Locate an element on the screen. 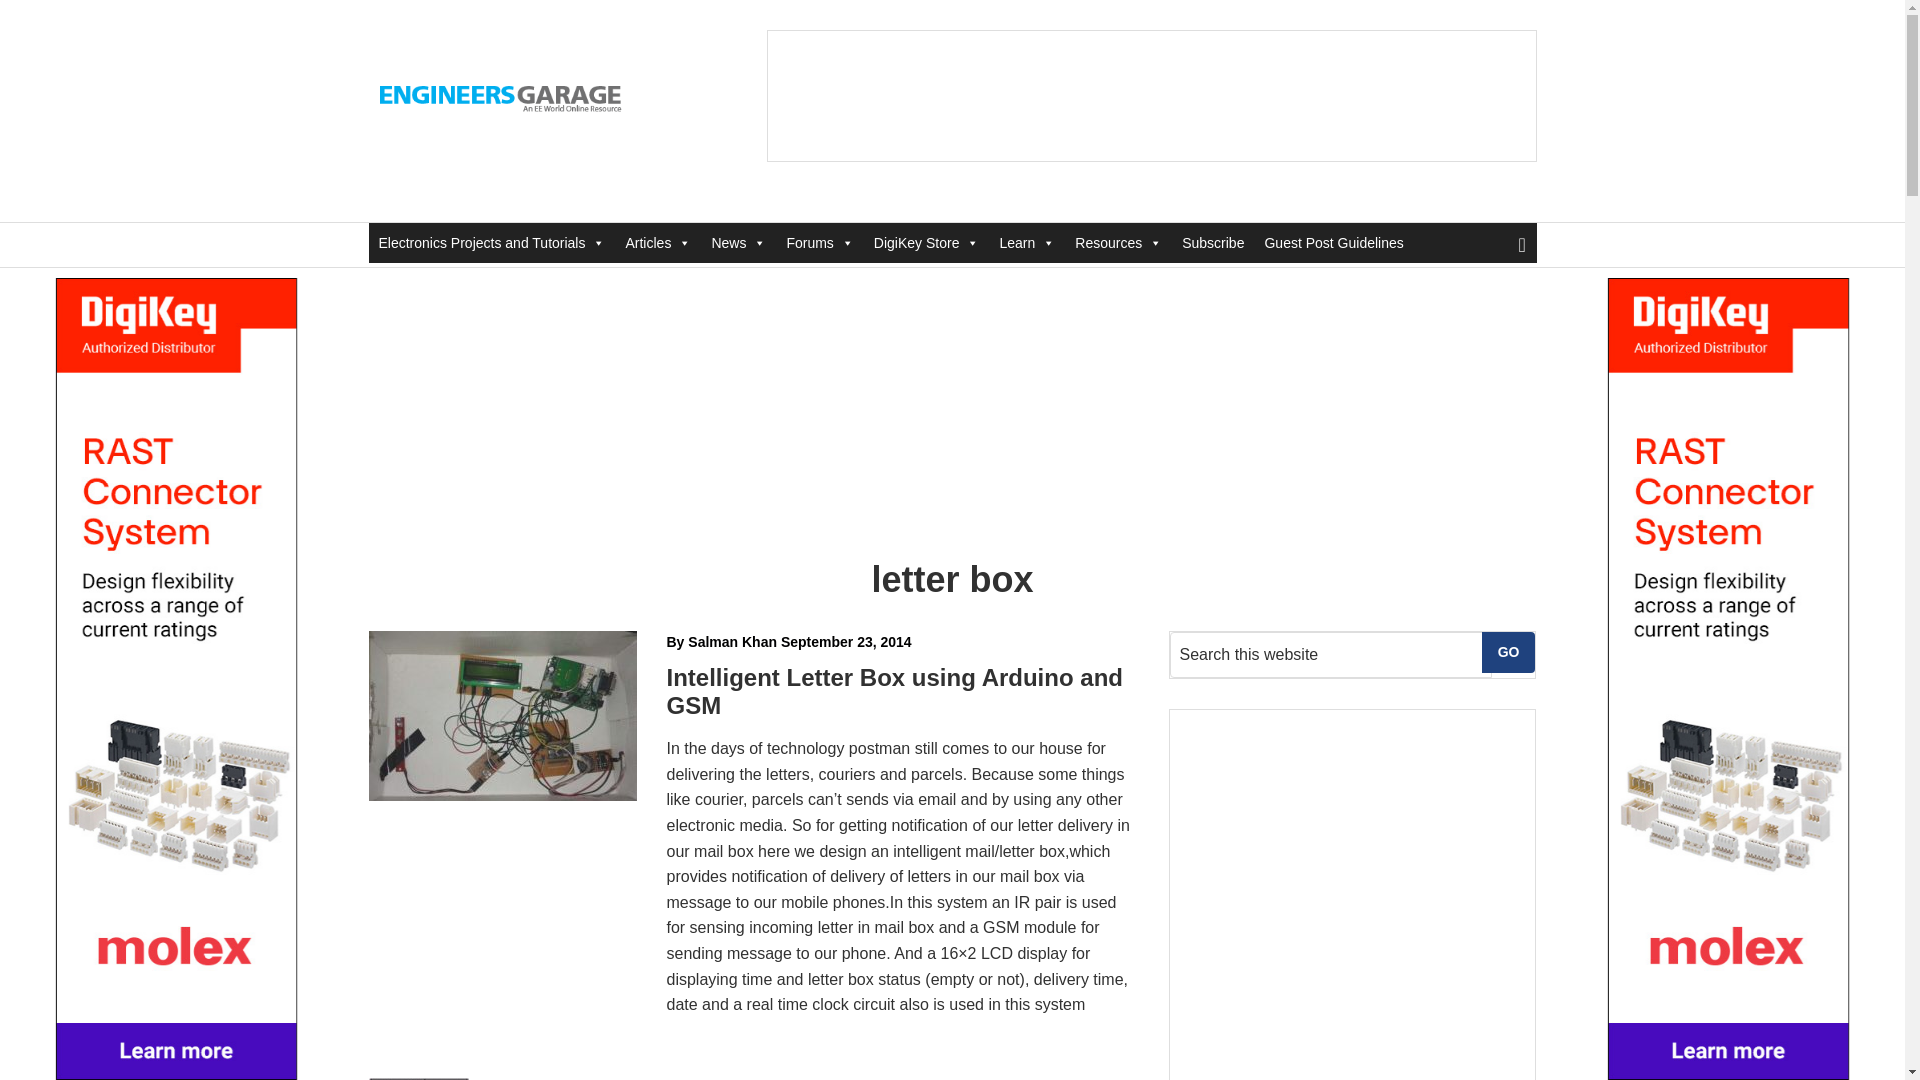 This screenshot has width=1920, height=1080. Electronics Projects and Tutorials is located at coordinates (491, 242).